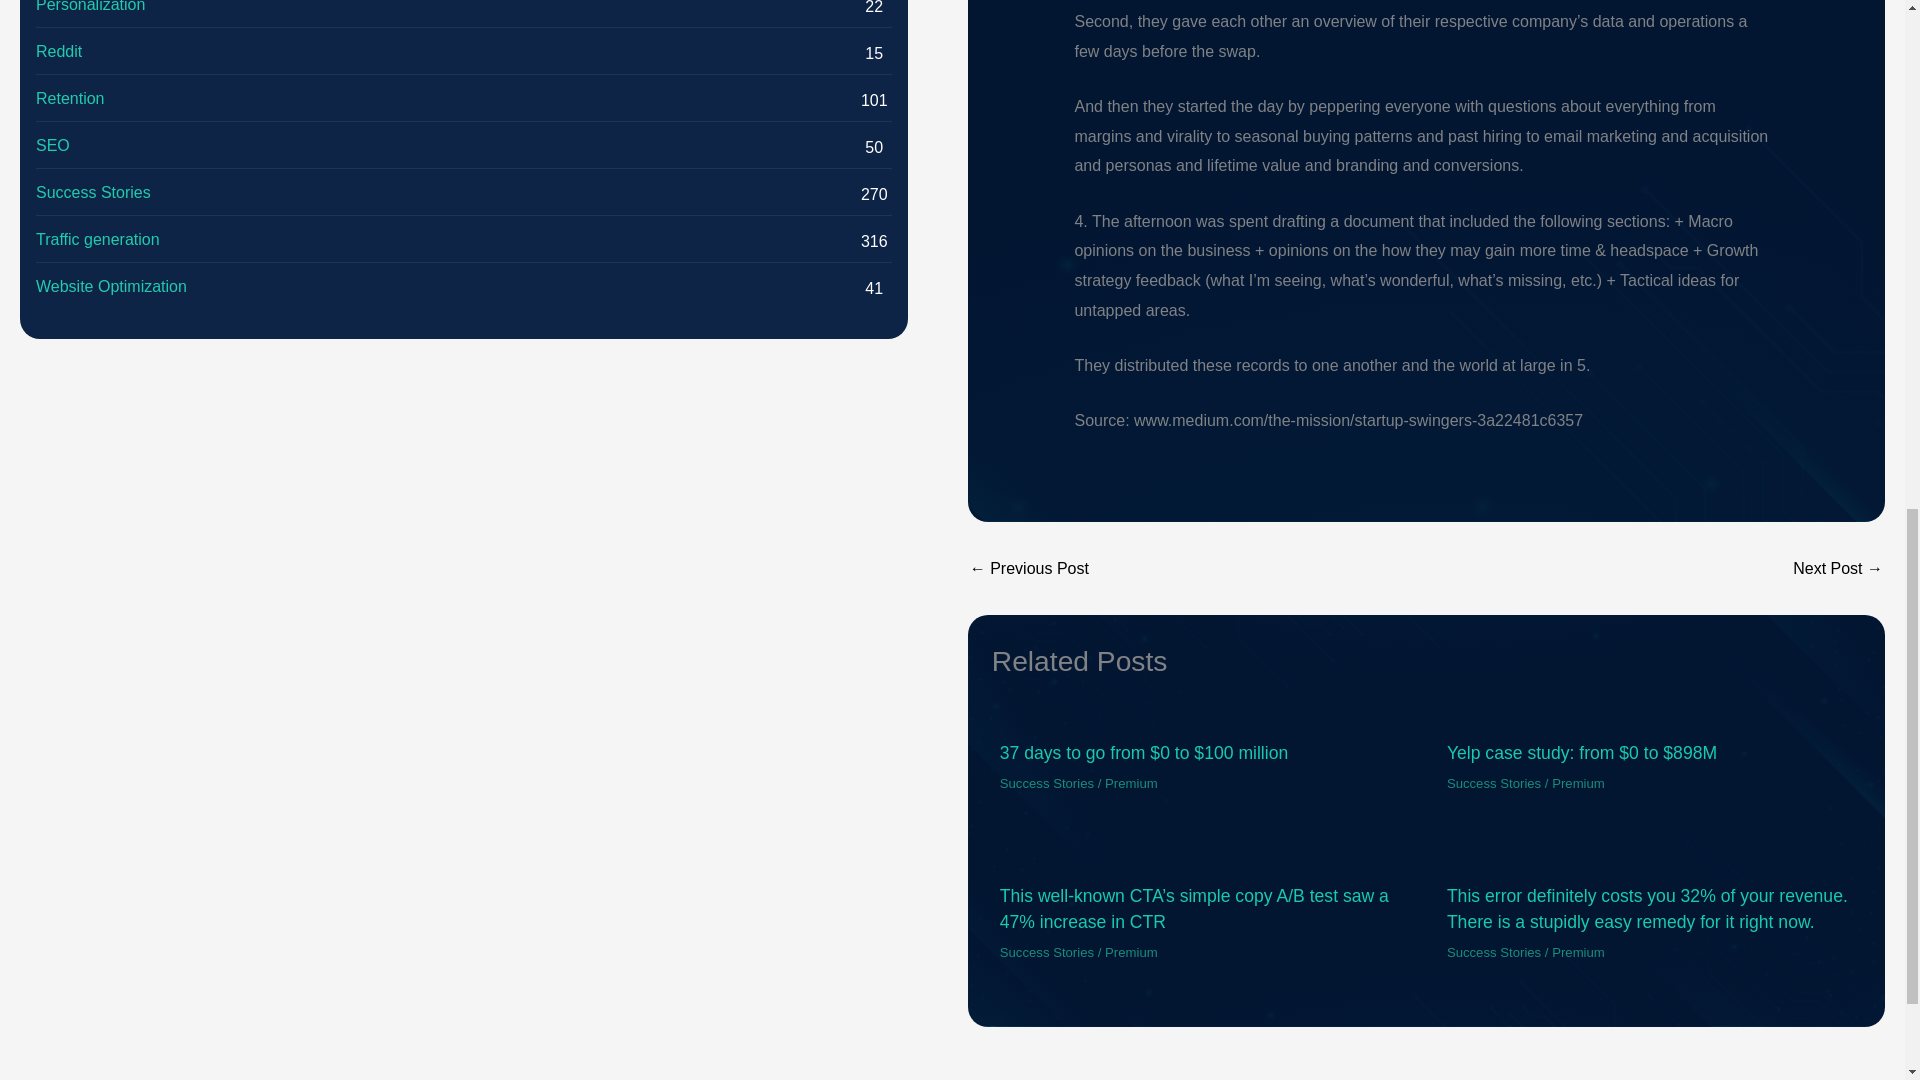 This screenshot has width=1920, height=1080. Describe the element at coordinates (90, 8) in the screenshot. I see `Personalization` at that location.